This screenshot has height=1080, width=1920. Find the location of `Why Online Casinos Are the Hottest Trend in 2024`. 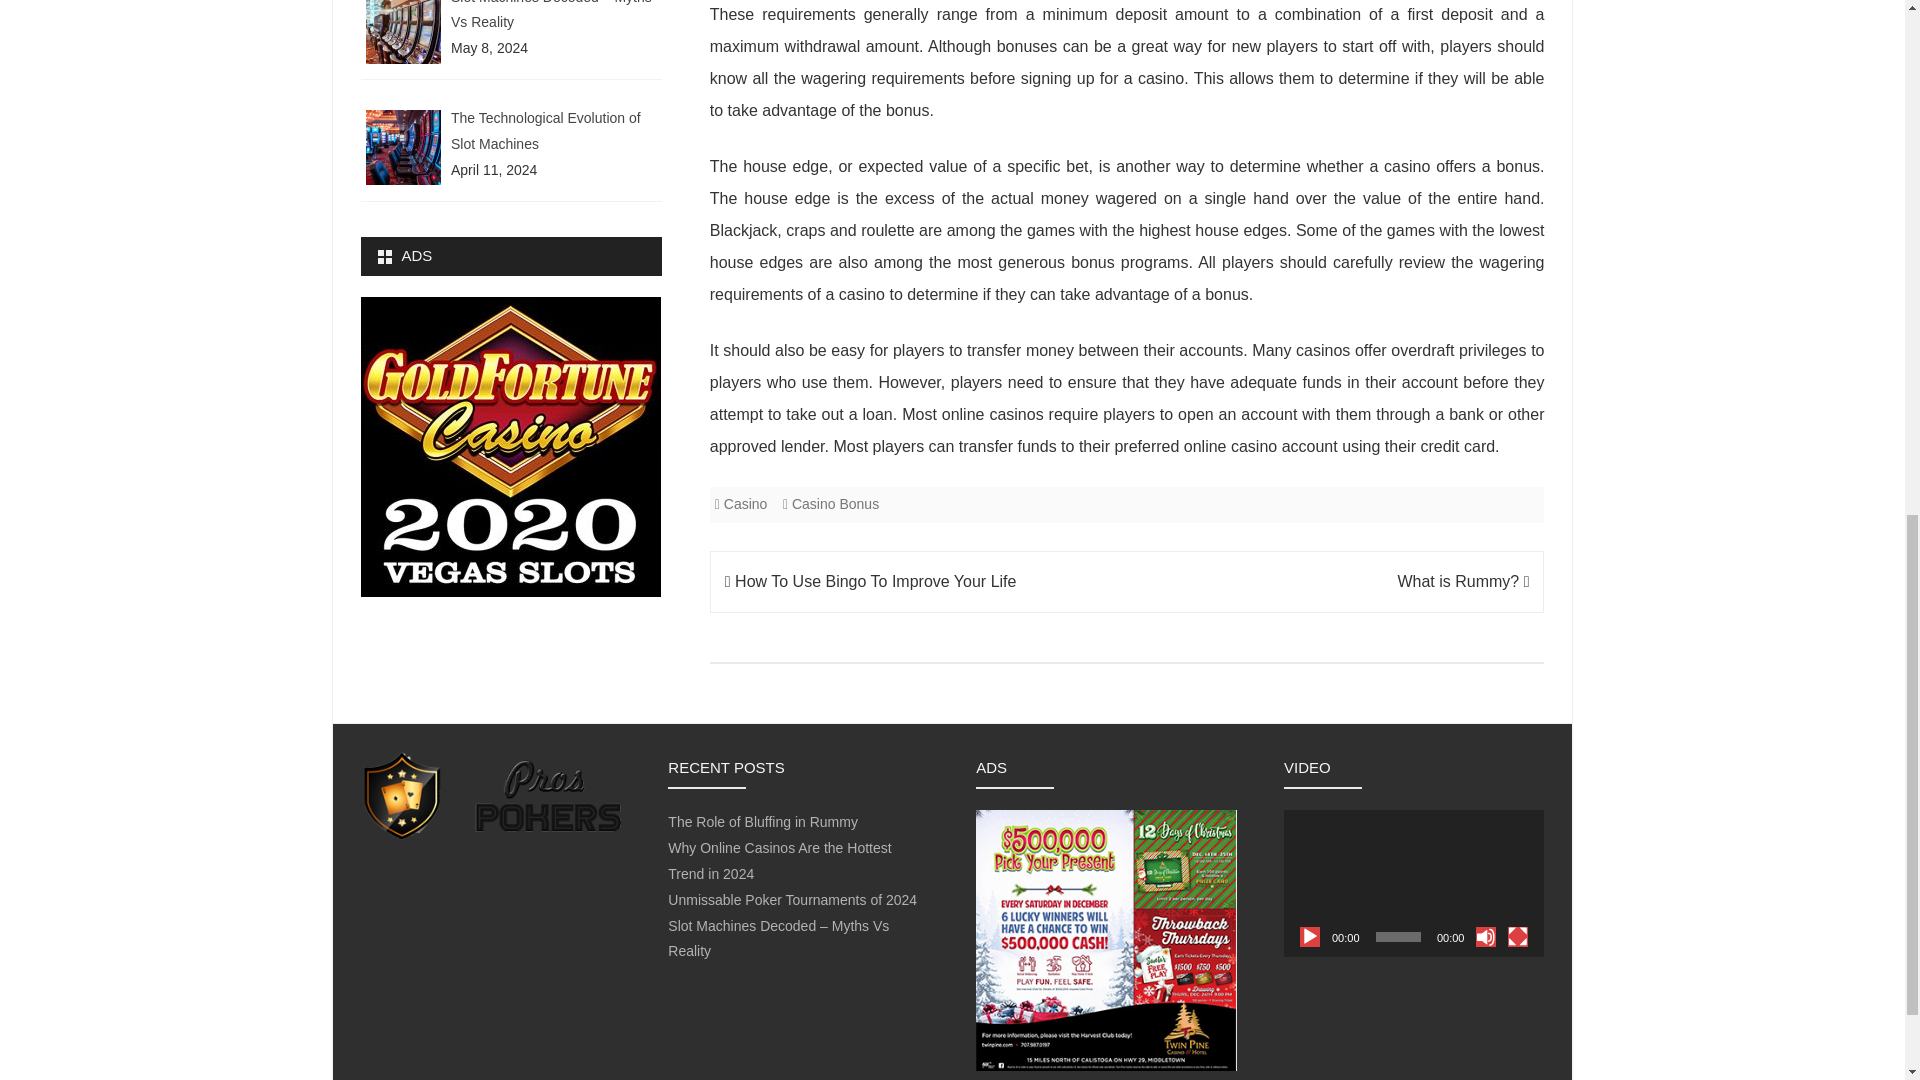

Why Online Casinos Are the Hottest Trend in 2024 is located at coordinates (779, 861).